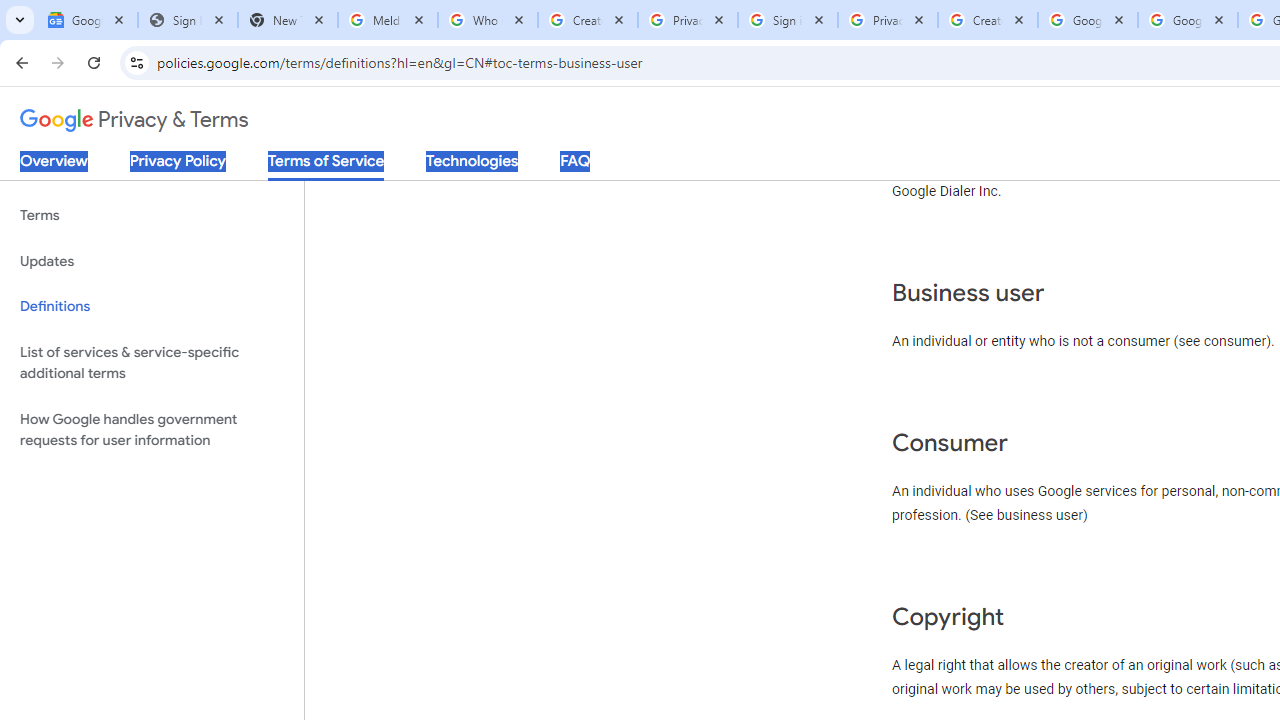 The height and width of the screenshot is (720, 1280). Describe the element at coordinates (152, 362) in the screenshot. I see `List of services & service-specific additional terms` at that location.